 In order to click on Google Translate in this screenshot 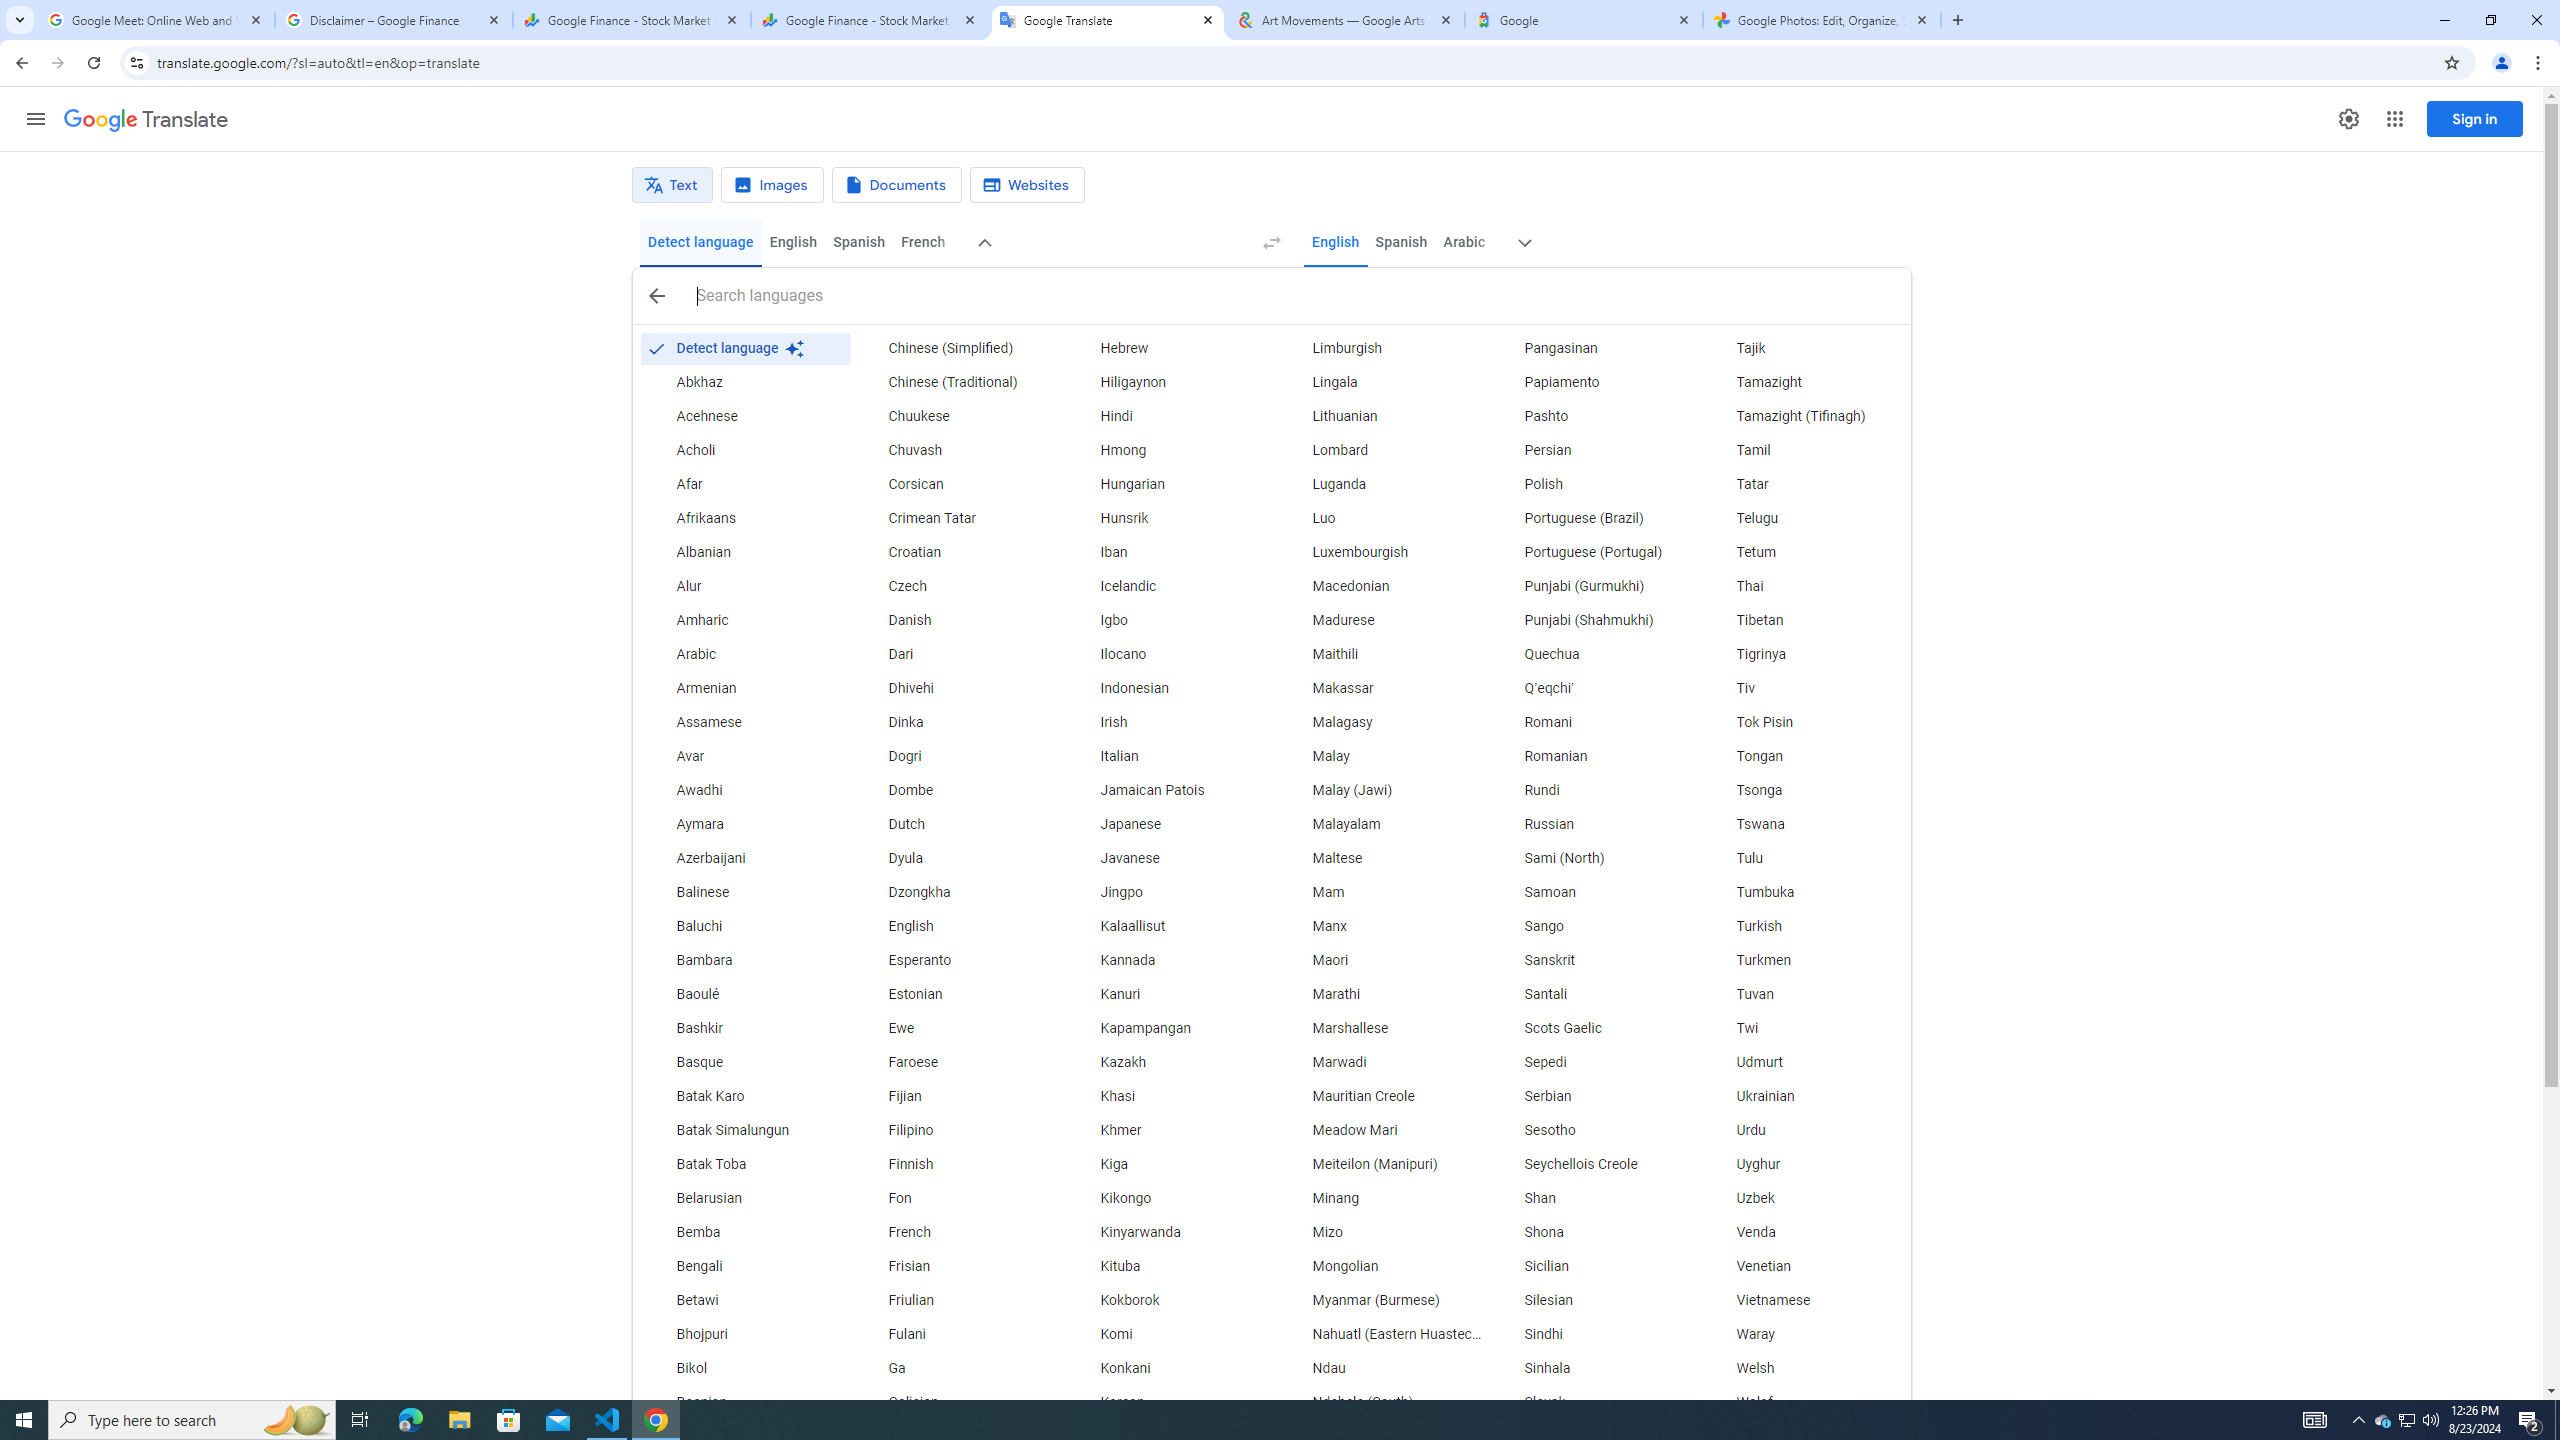, I will do `click(146, 120)`.